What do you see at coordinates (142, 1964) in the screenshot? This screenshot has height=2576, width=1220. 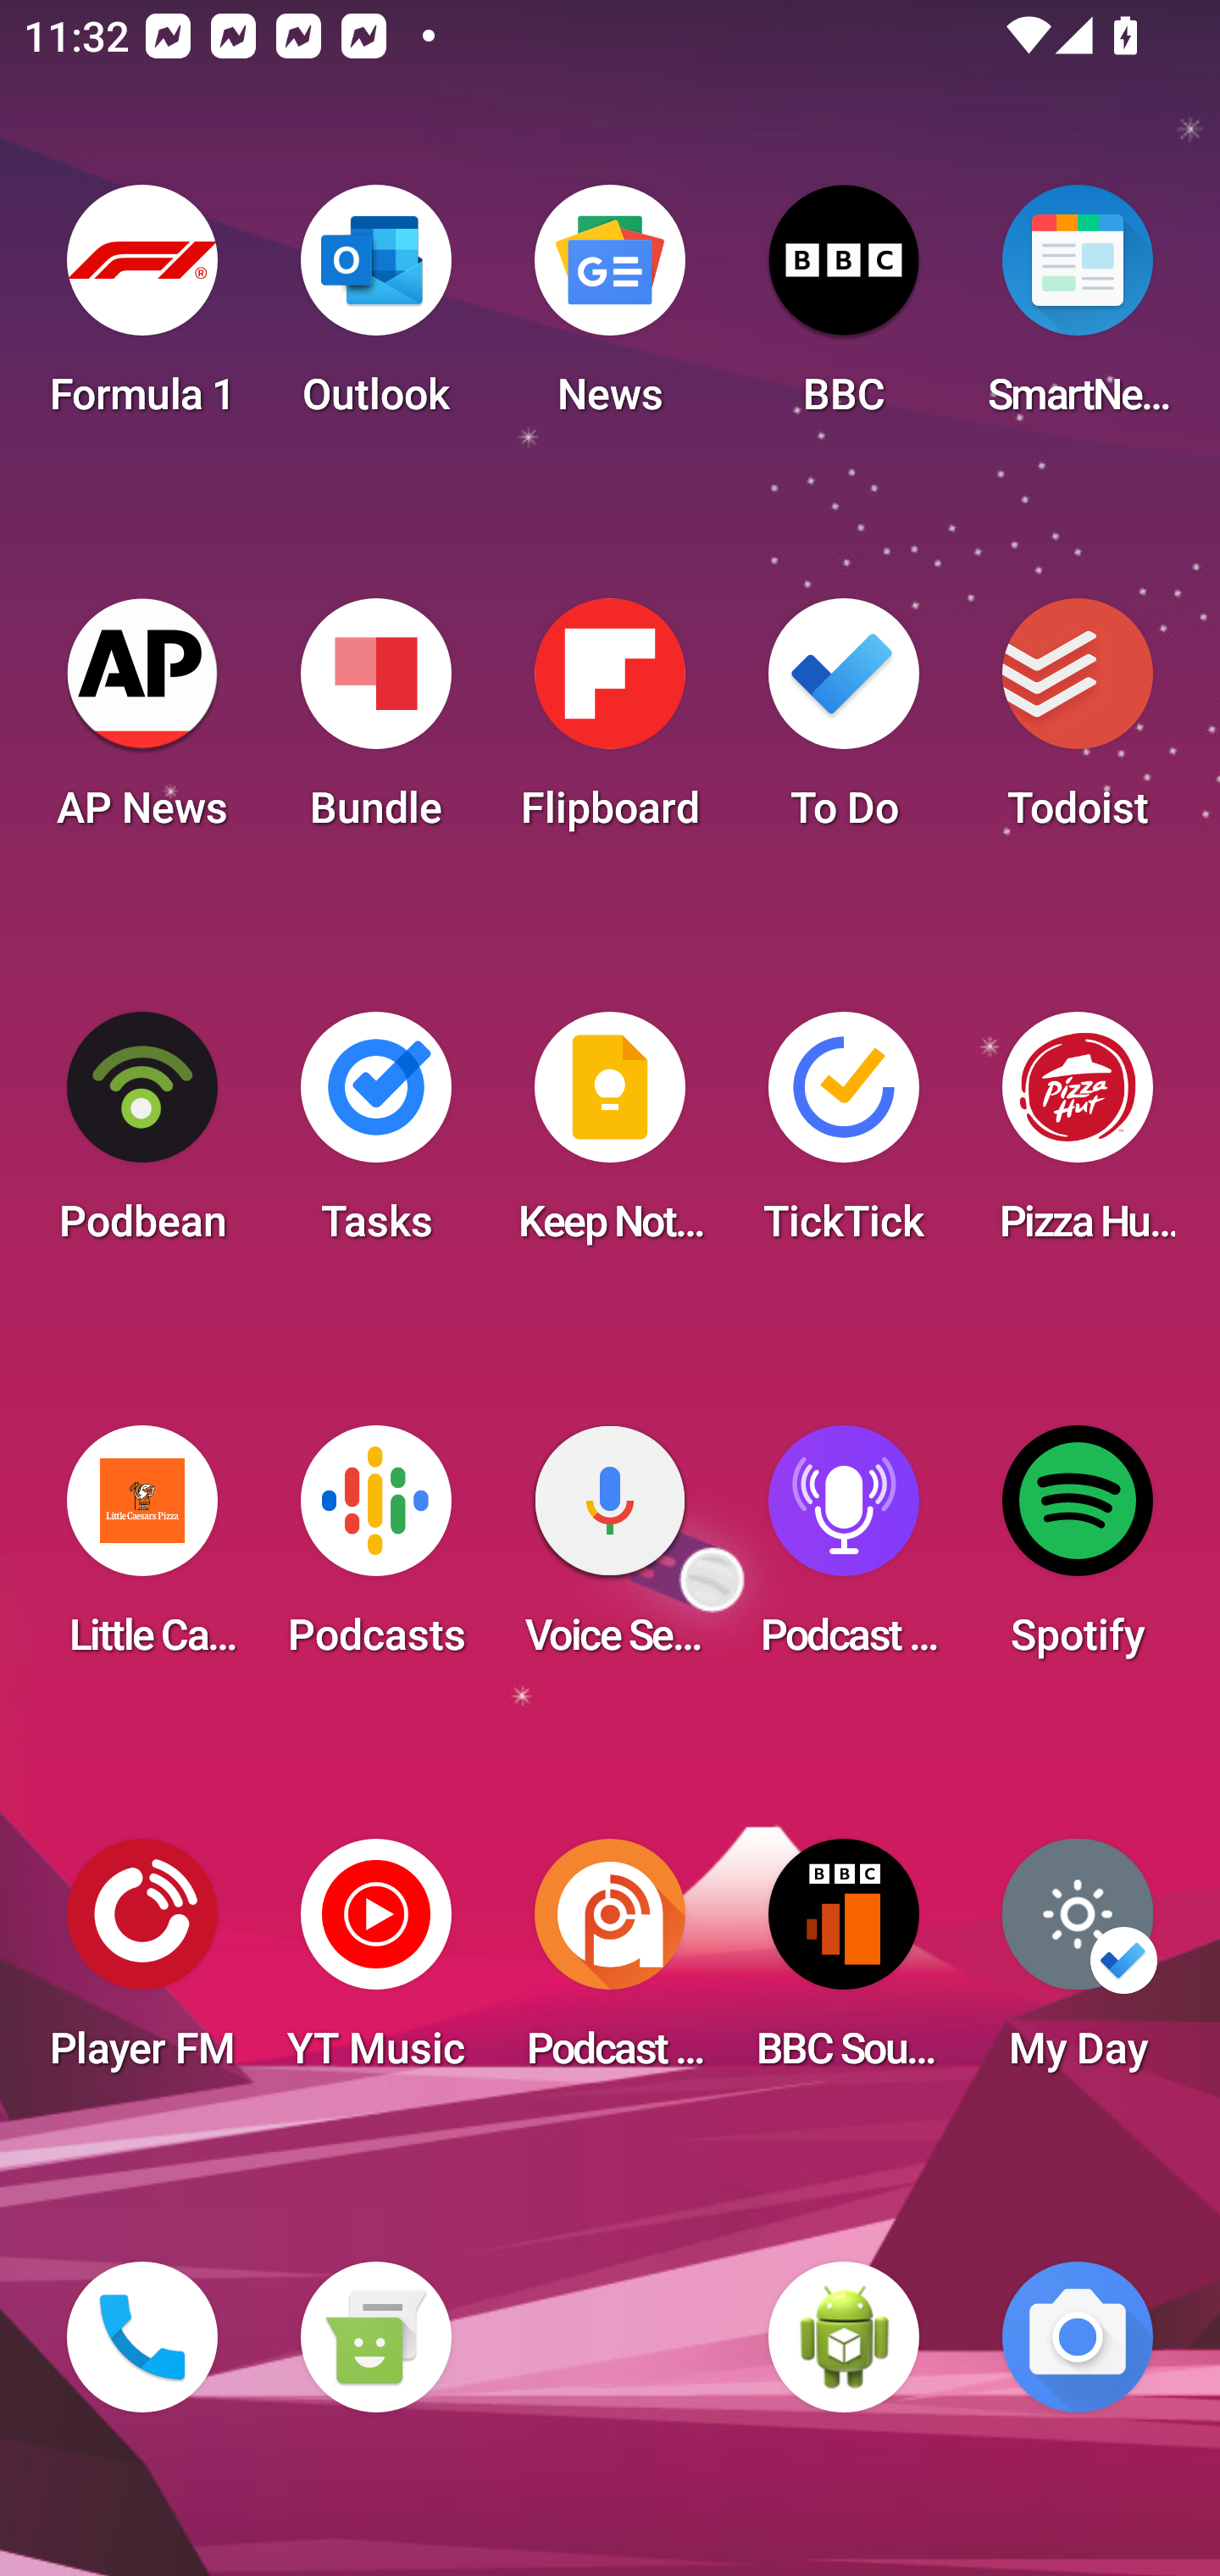 I see `Player FM` at bounding box center [142, 1964].